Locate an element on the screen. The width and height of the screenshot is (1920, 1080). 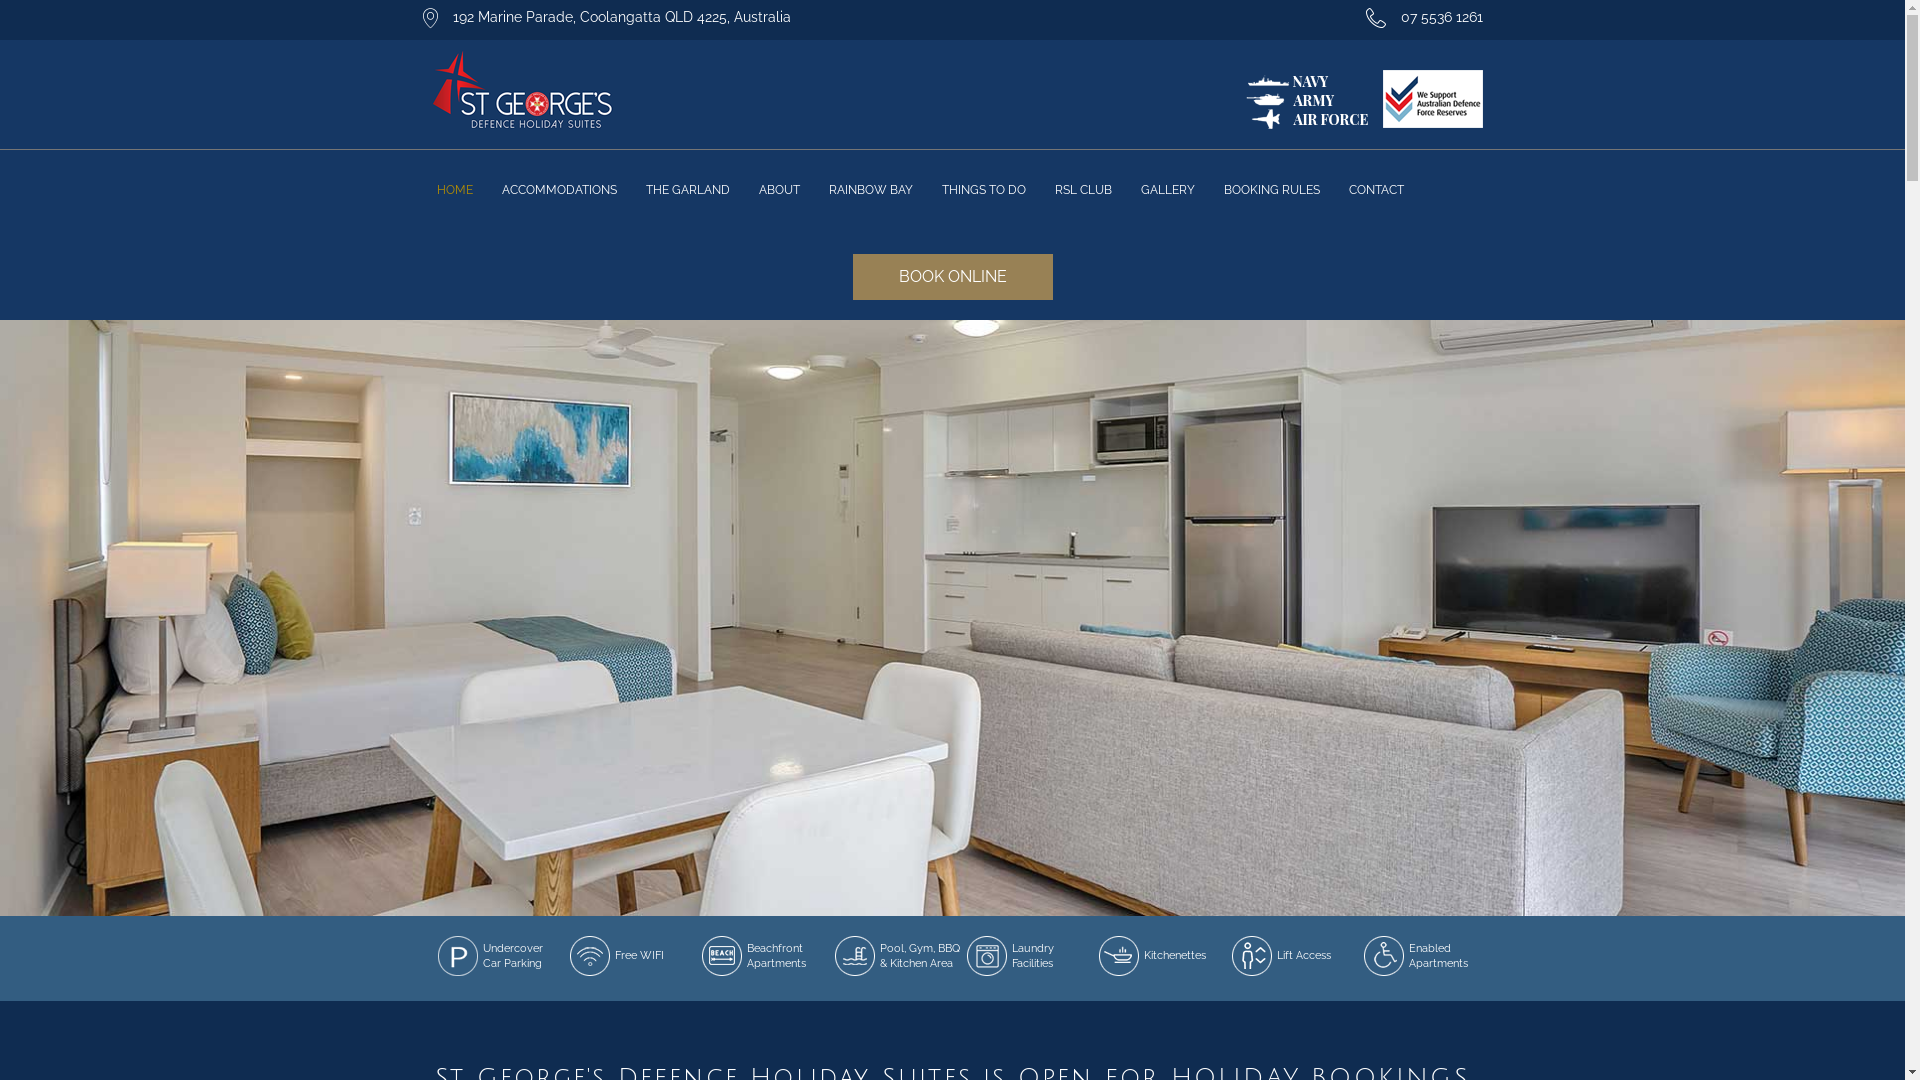
HOME is located at coordinates (454, 190).